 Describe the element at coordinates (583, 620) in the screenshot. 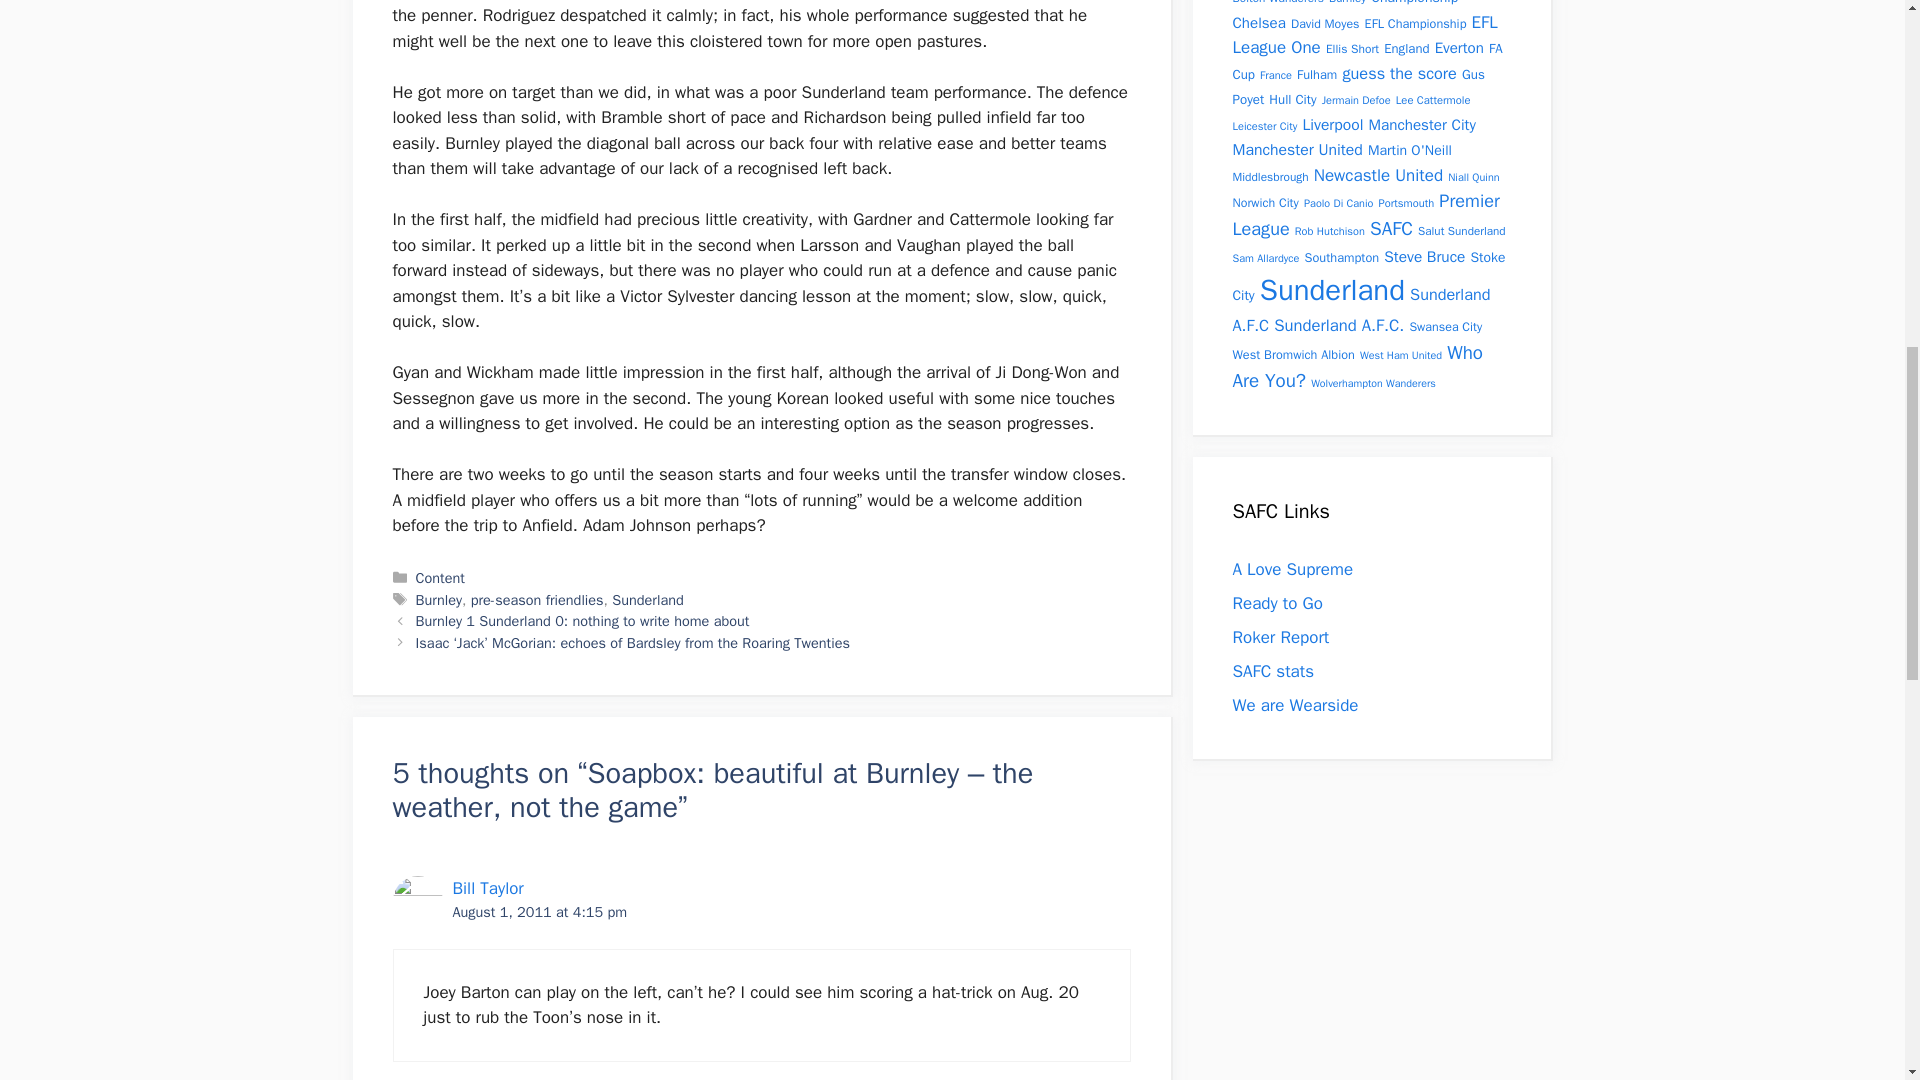

I see `Burnley 1 Sunderland 0: nothing to write home about` at that location.